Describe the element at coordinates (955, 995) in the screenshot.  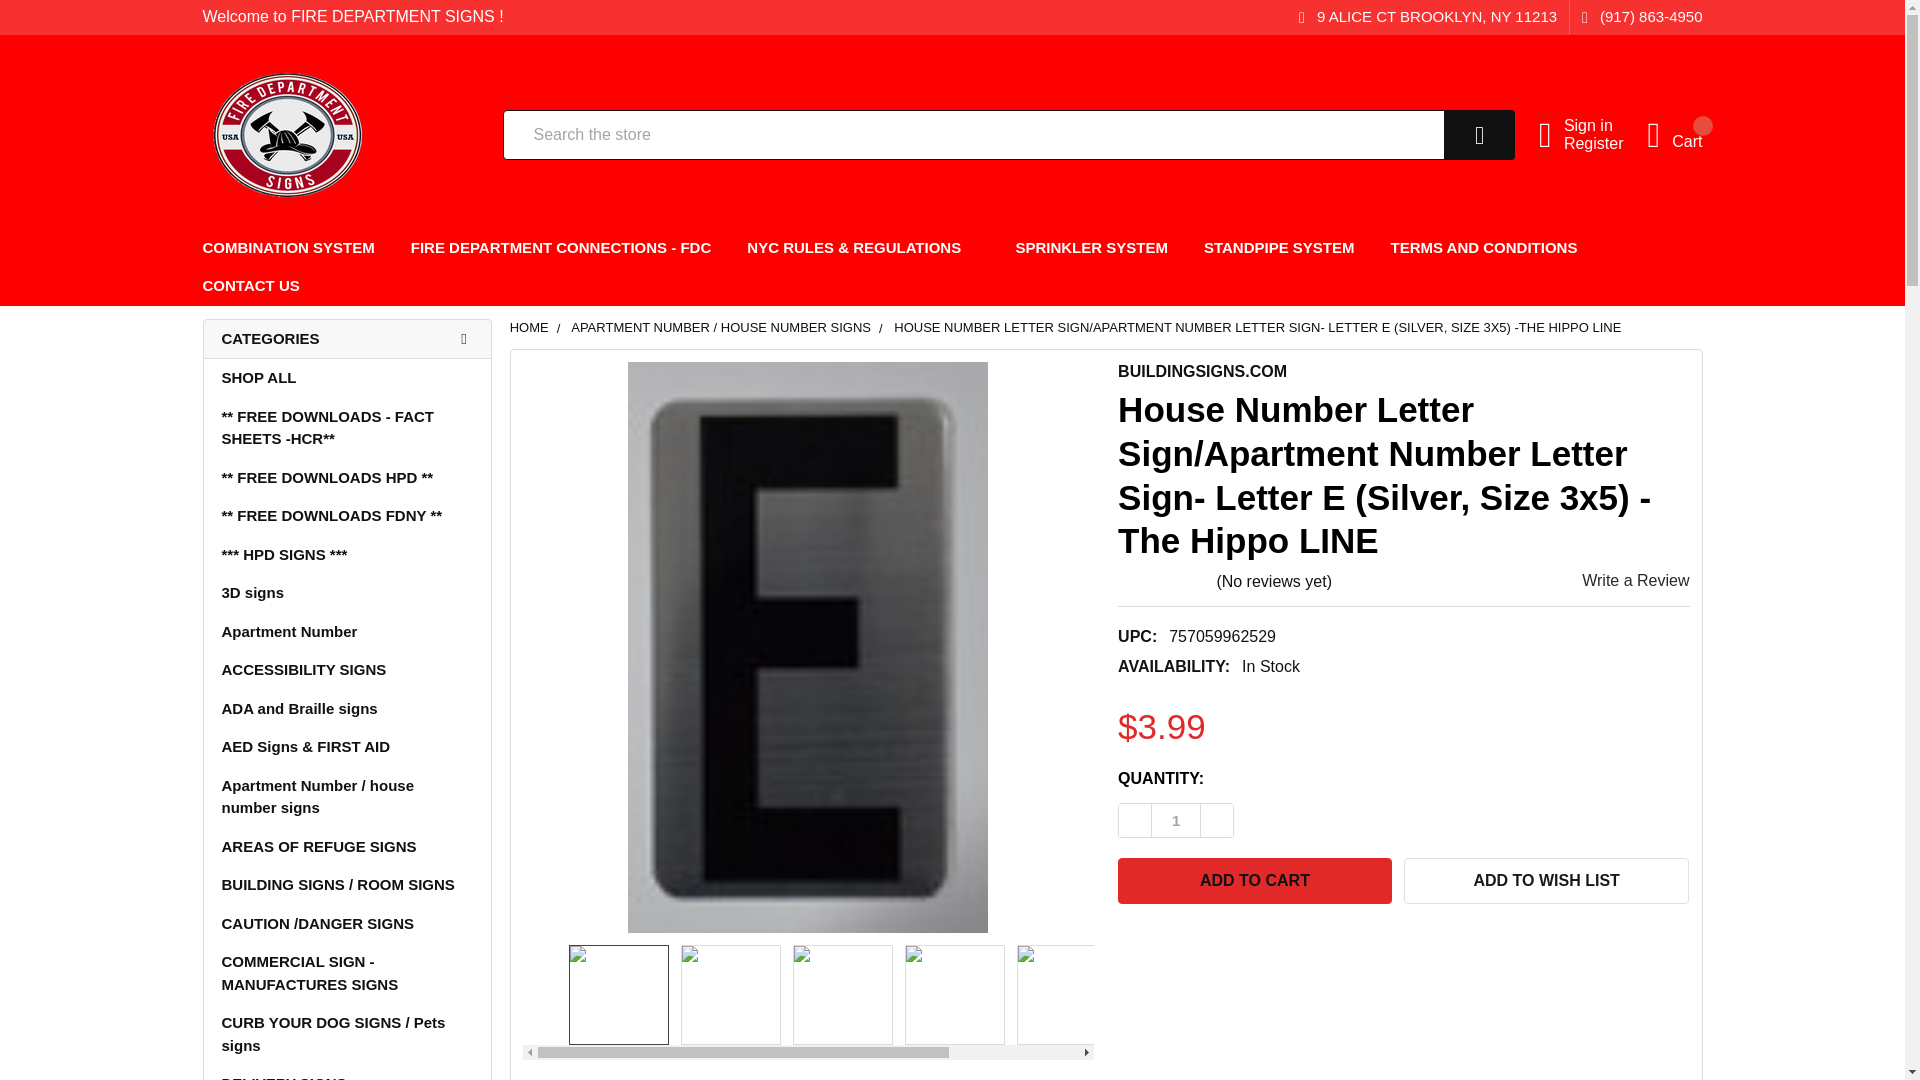
I see `APARTMENT NUMBER SIGNS` at that location.